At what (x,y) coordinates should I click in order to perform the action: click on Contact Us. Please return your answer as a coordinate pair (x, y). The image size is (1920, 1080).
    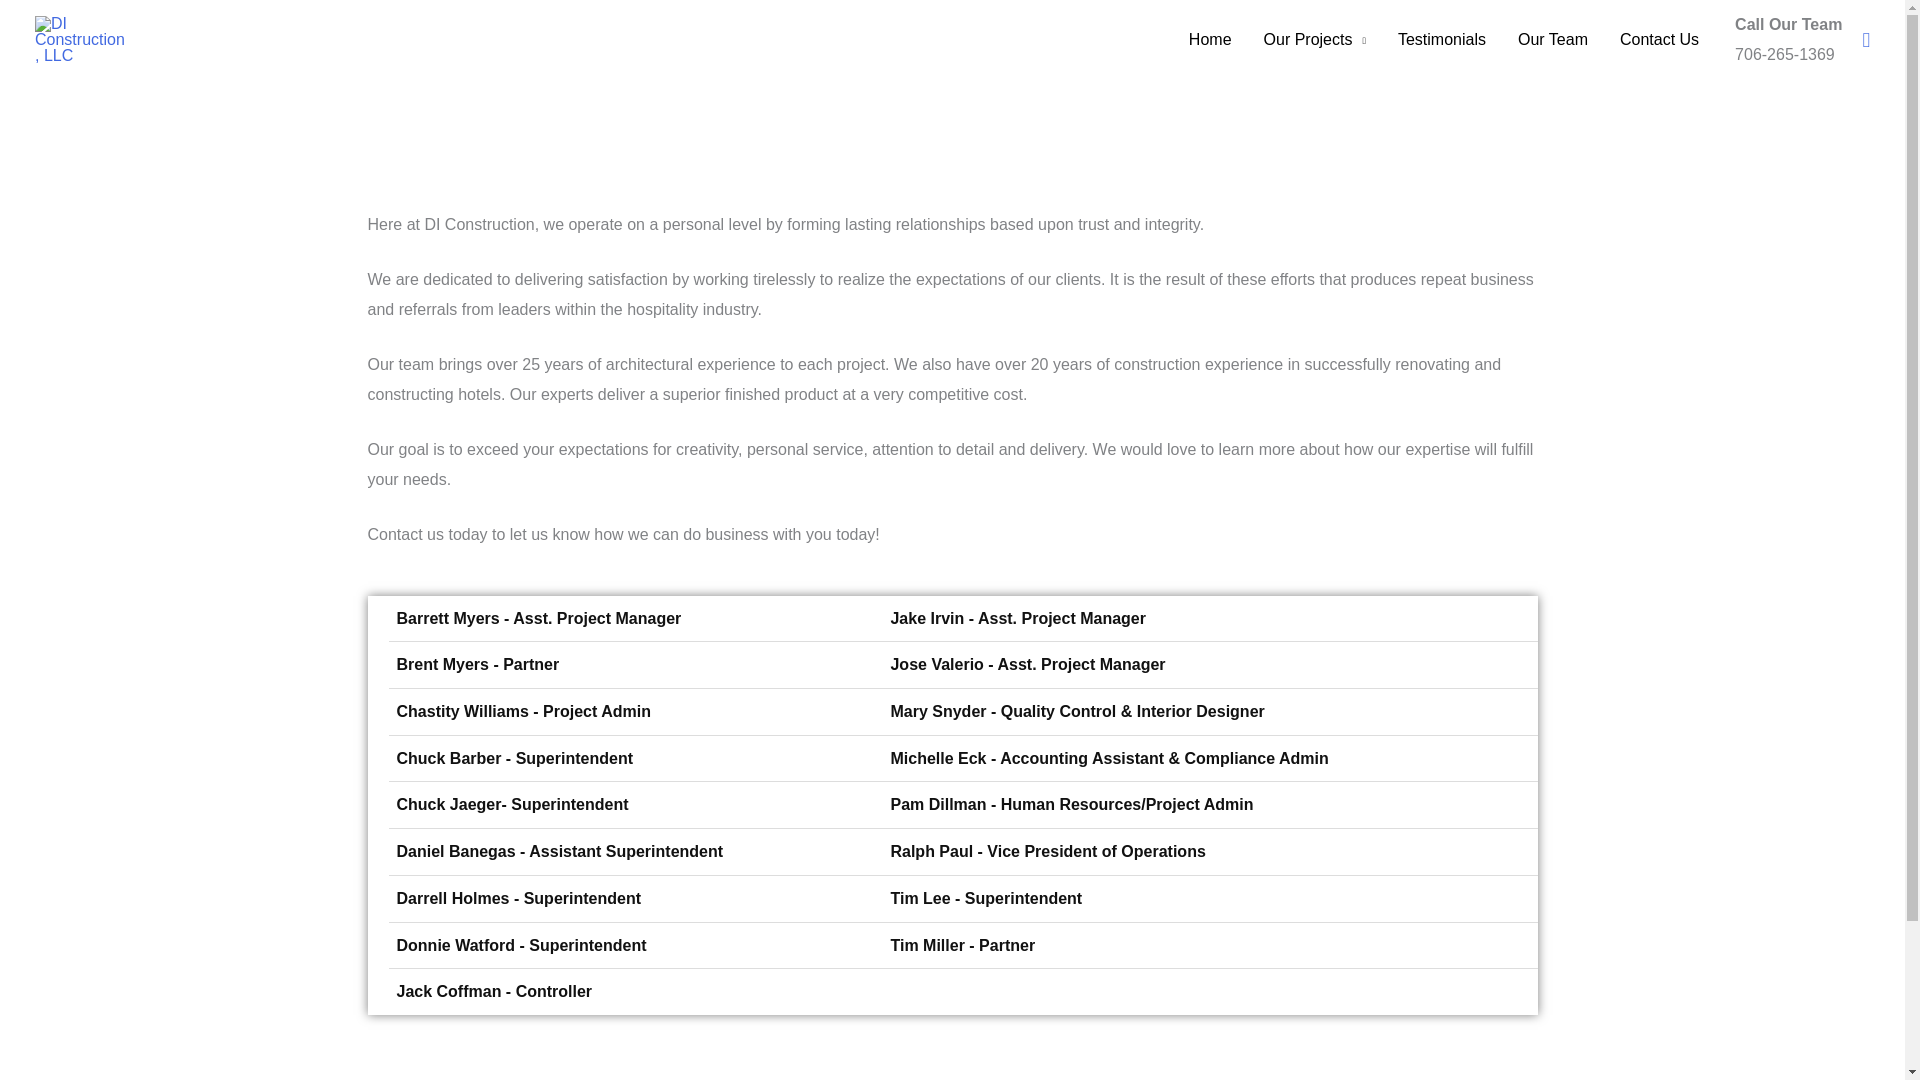
    Looking at the image, I should click on (1658, 40).